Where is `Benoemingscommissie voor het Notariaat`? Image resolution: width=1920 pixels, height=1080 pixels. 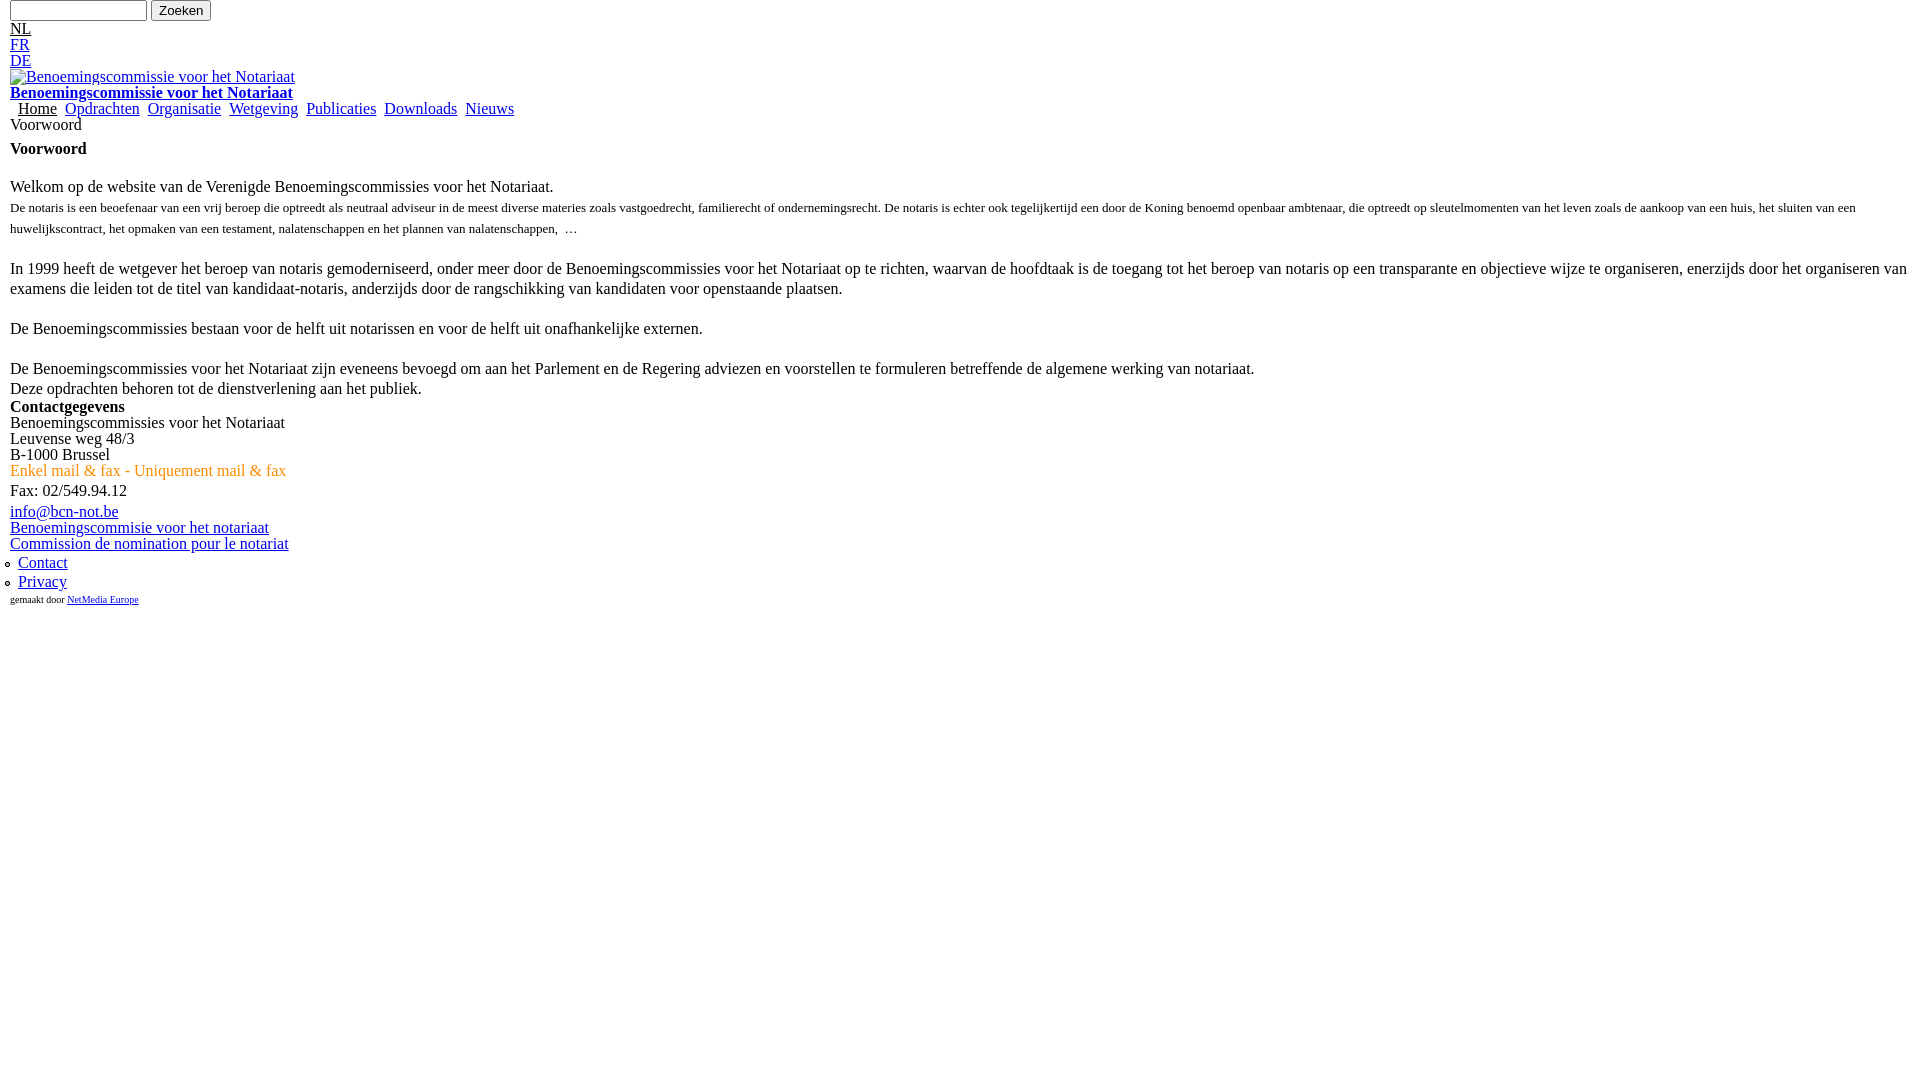 Benoemingscommissie voor het Notariaat is located at coordinates (152, 76).